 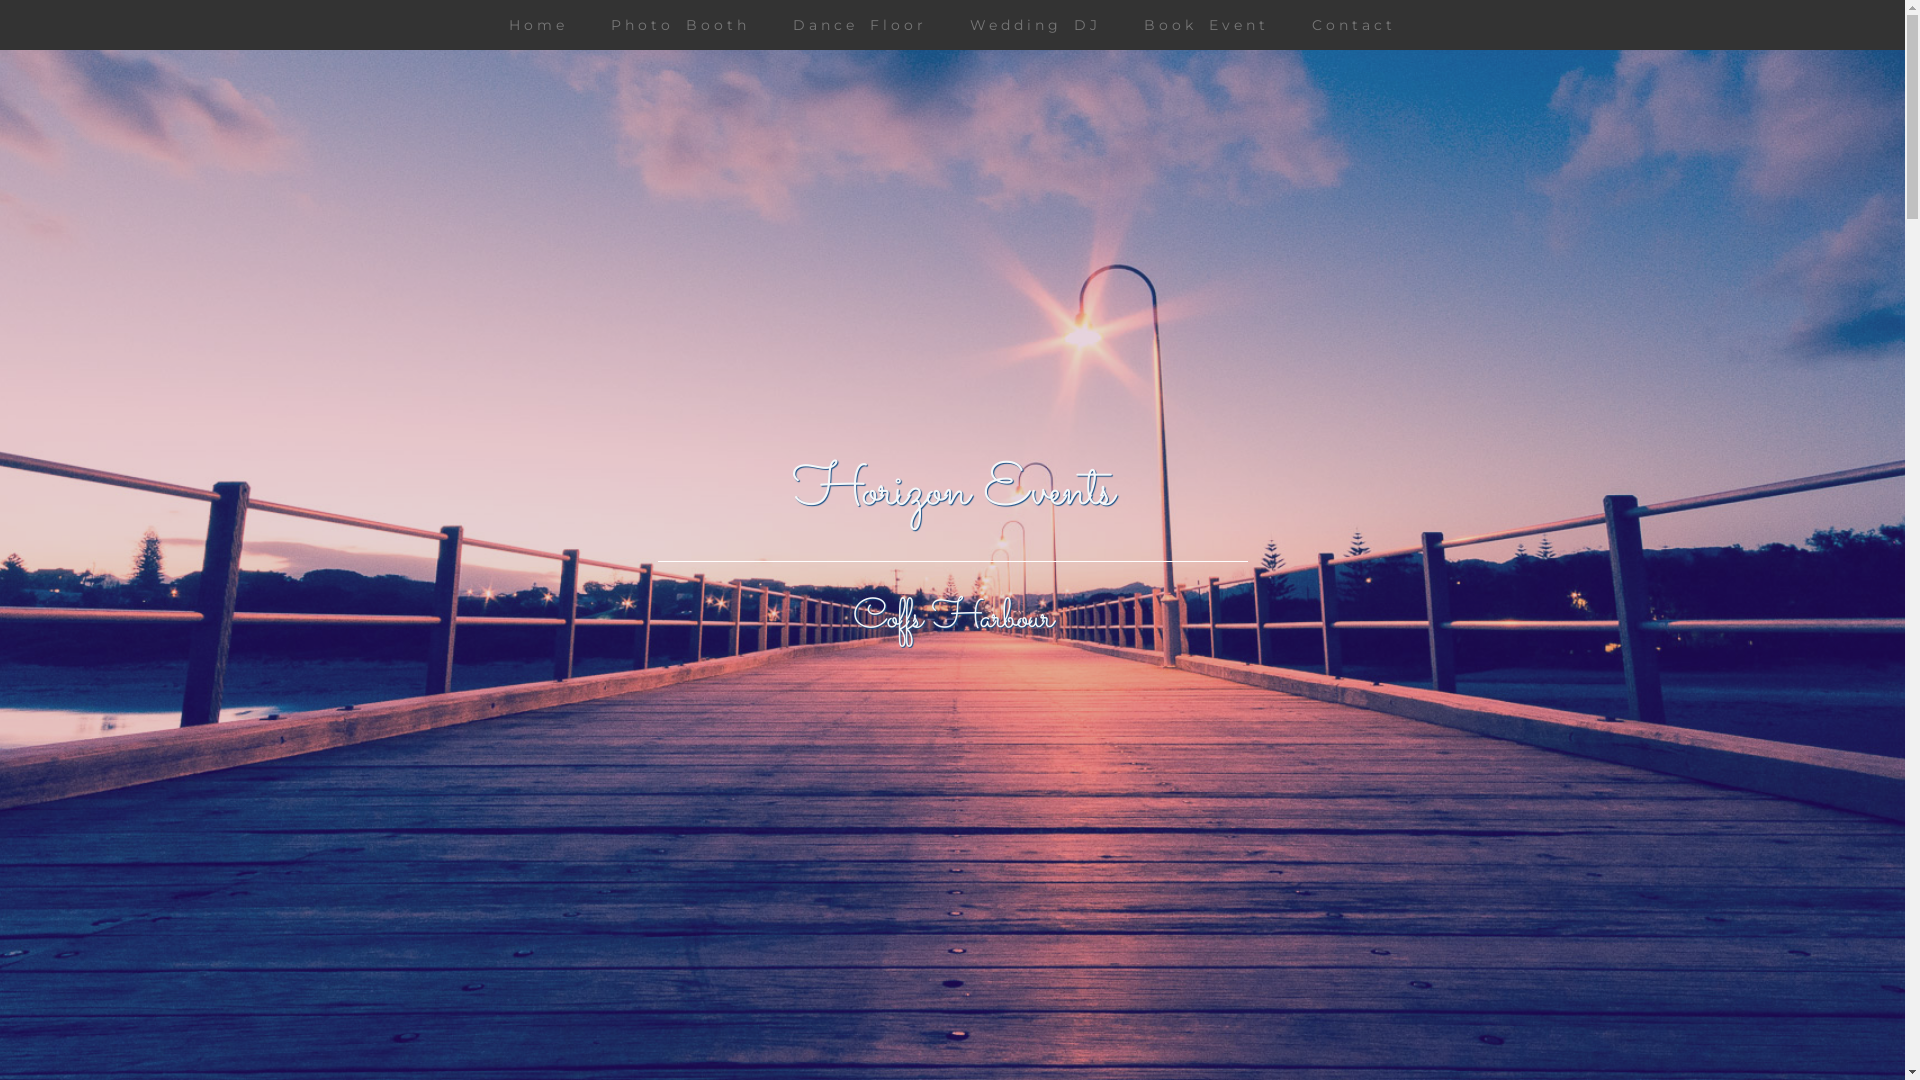 What do you see at coordinates (1036, 25) in the screenshot?
I see `Wedding DJ` at bounding box center [1036, 25].